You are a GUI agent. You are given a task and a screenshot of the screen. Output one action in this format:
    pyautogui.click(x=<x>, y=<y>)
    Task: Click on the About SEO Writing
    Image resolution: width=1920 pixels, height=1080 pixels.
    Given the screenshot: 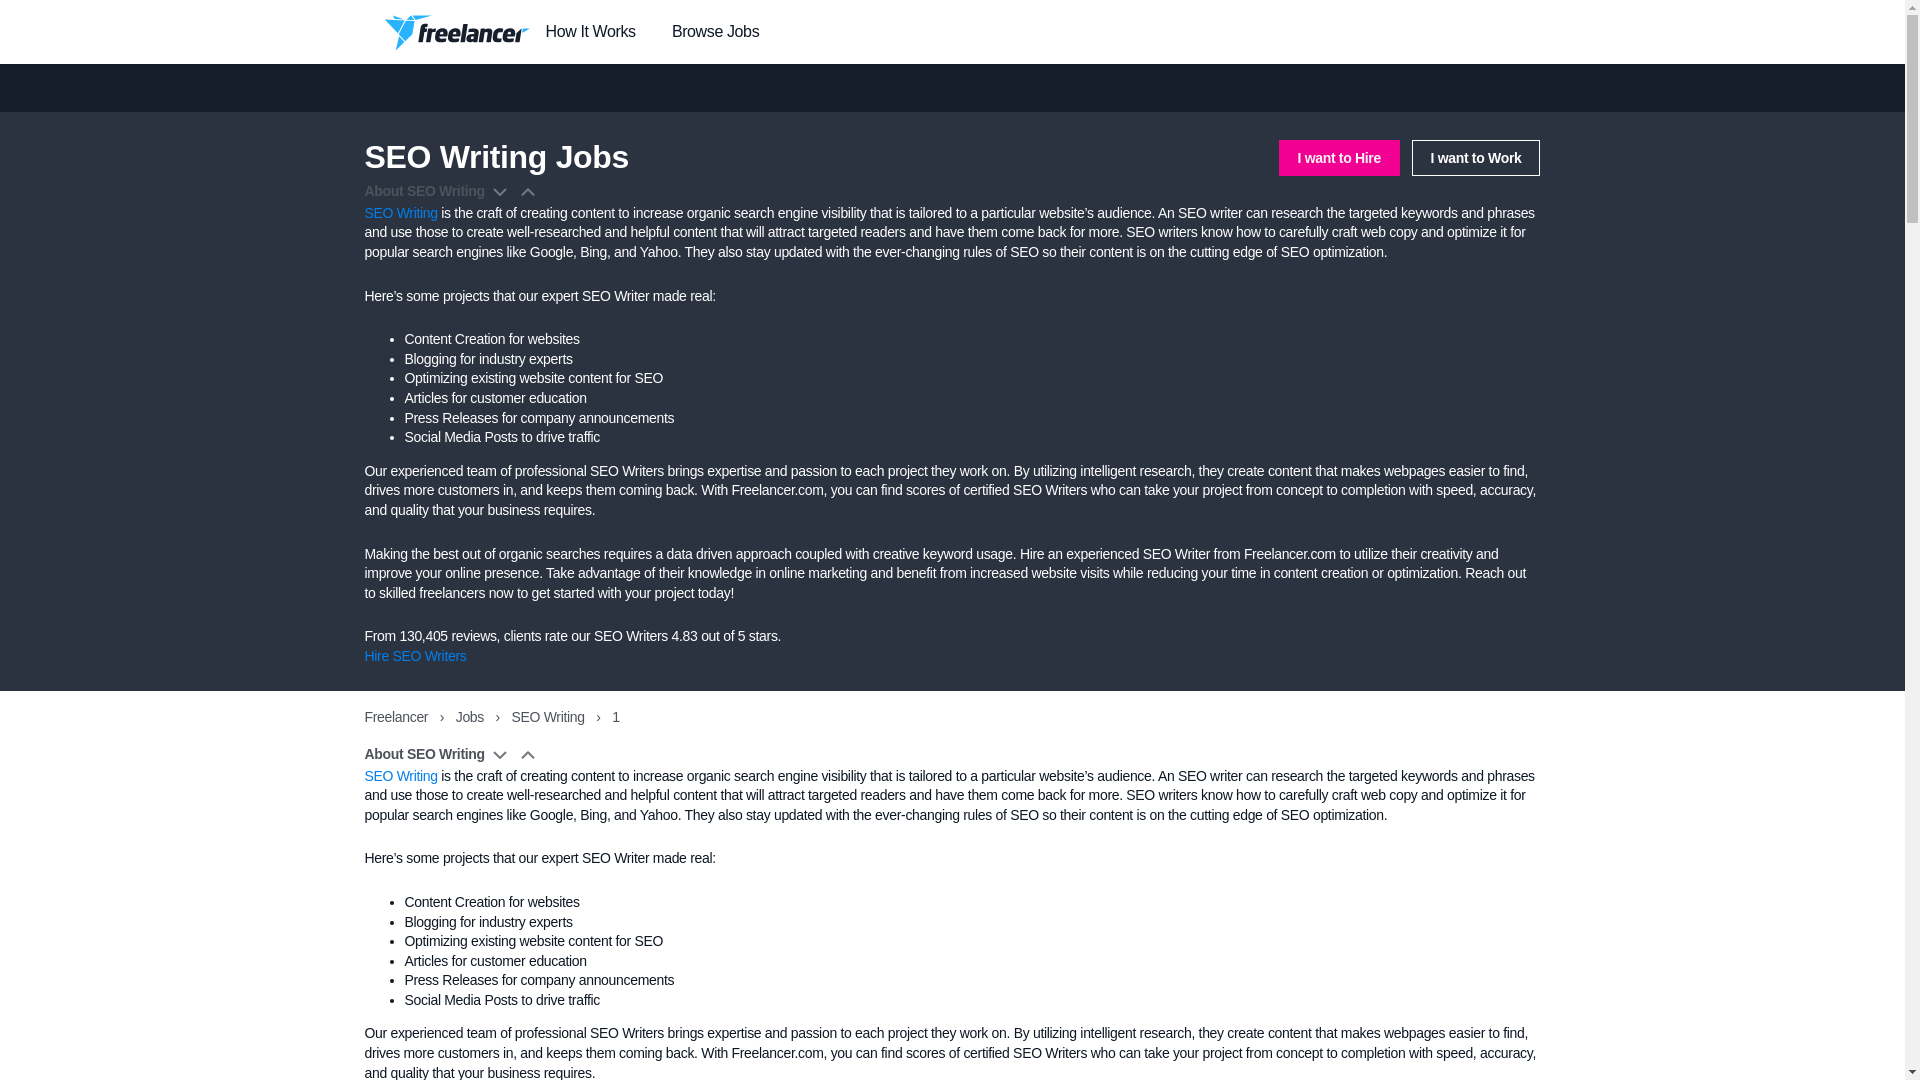 What is the action you would take?
    pyautogui.click(x=452, y=192)
    